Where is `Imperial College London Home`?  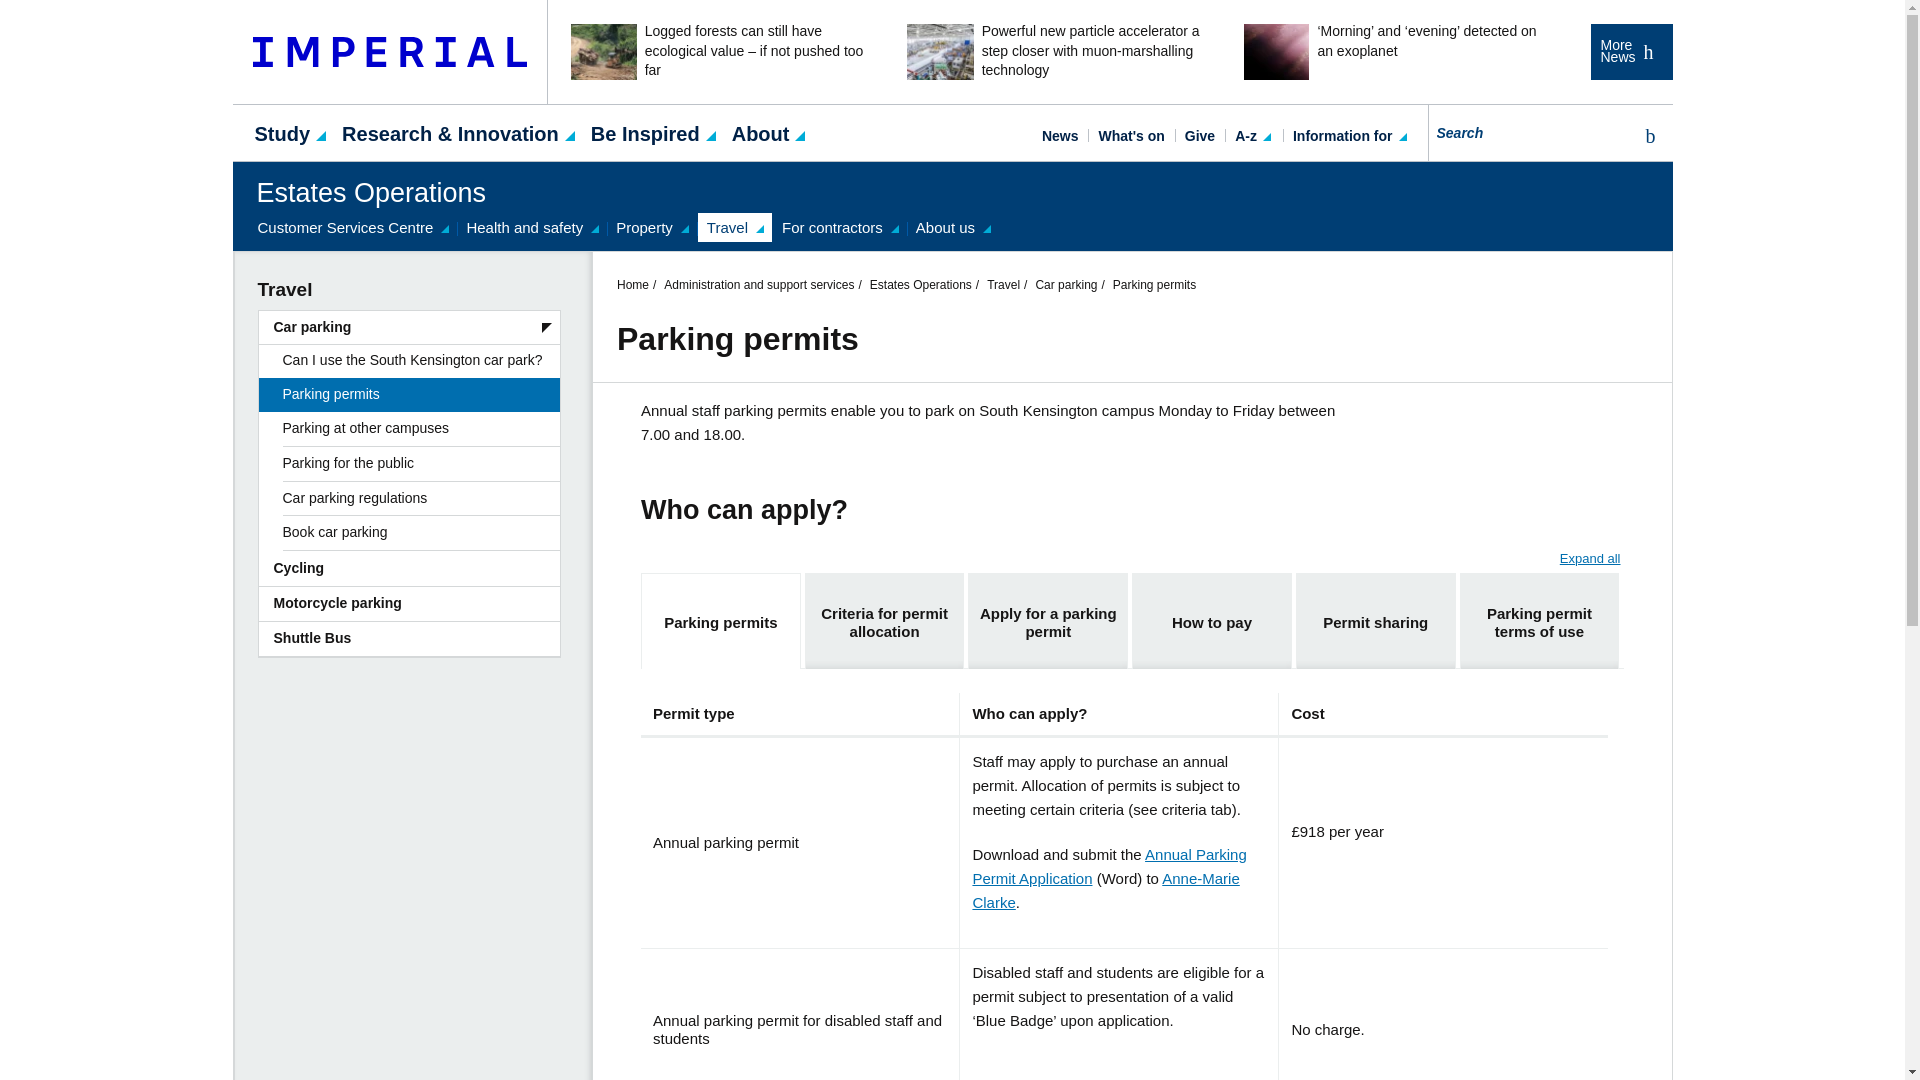 Imperial College London Home is located at coordinates (390, 52).